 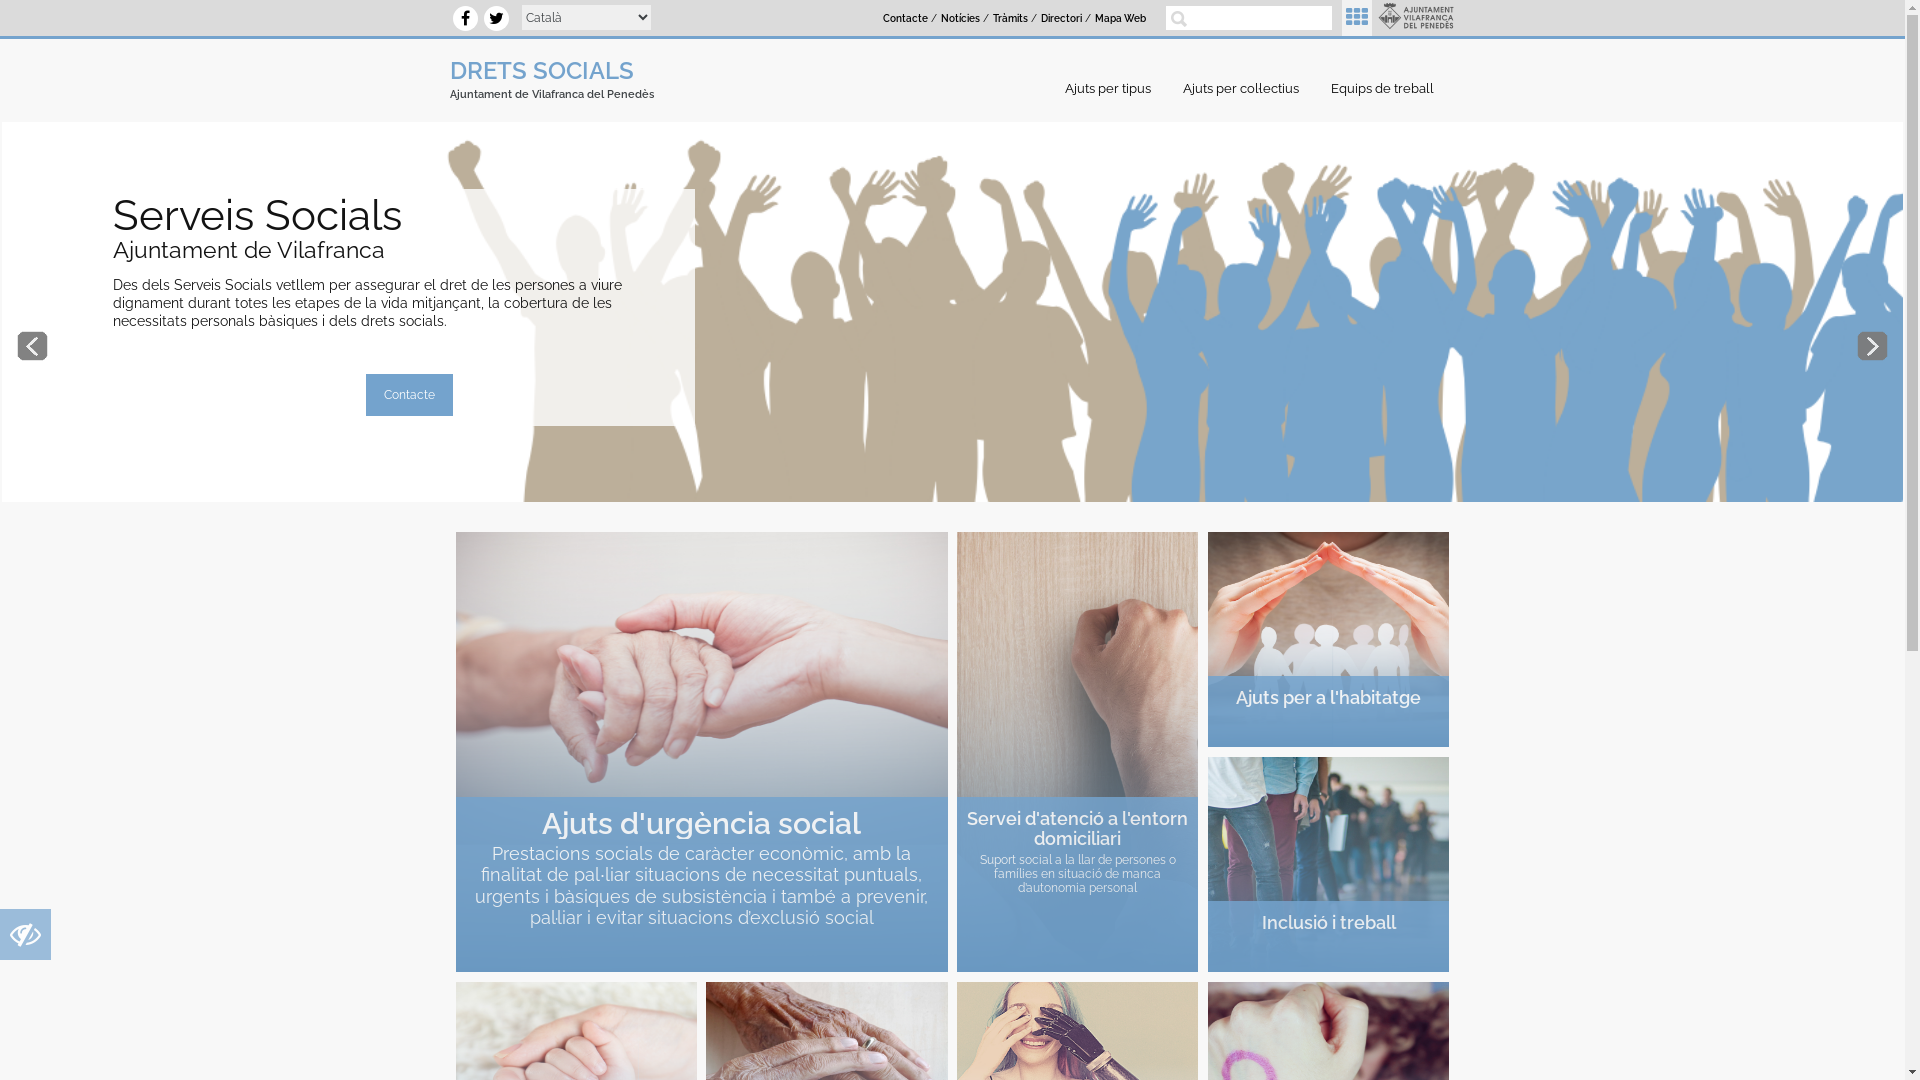 I want to click on Ajuts per a l'habitatge, so click(x=1328, y=640).